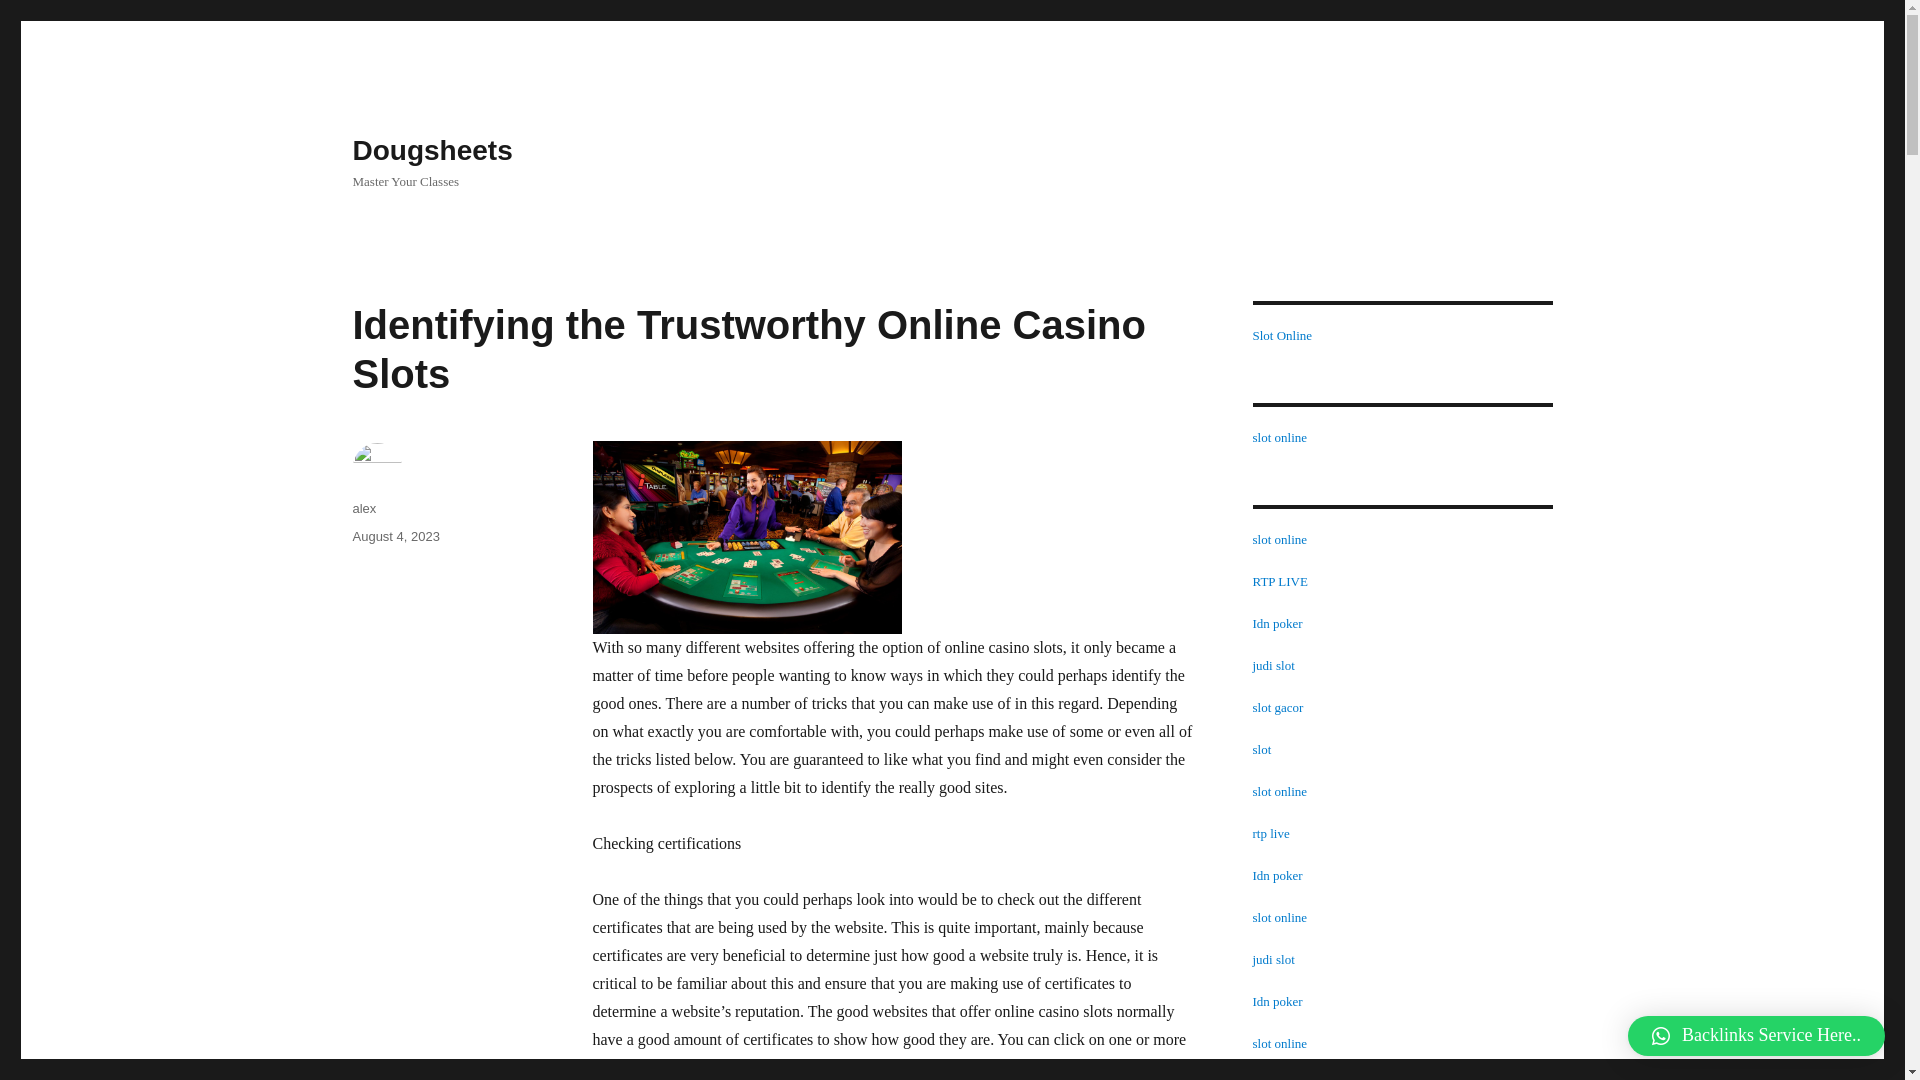 This screenshot has width=1920, height=1080. What do you see at coordinates (1279, 539) in the screenshot?
I see `slot online` at bounding box center [1279, 539].